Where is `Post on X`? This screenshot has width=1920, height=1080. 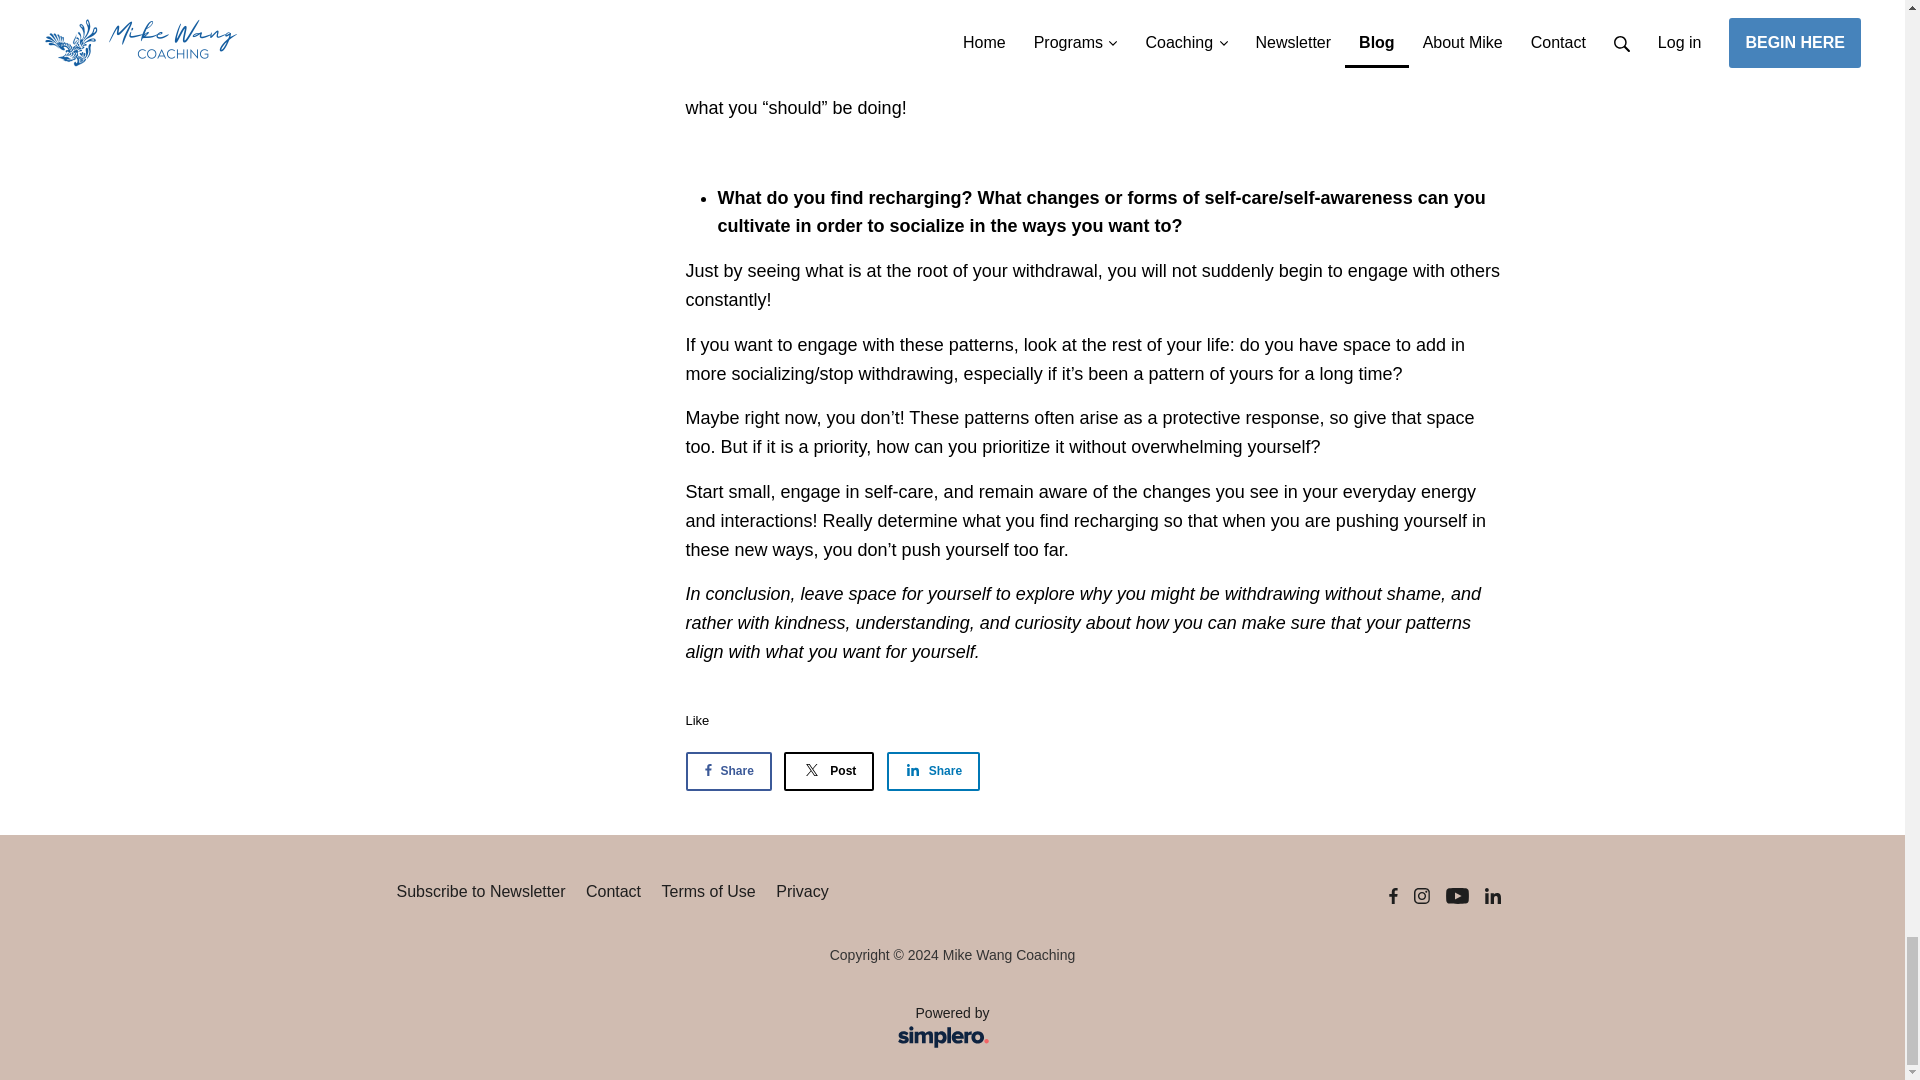 Post on X is located at coordinates (698, 720).